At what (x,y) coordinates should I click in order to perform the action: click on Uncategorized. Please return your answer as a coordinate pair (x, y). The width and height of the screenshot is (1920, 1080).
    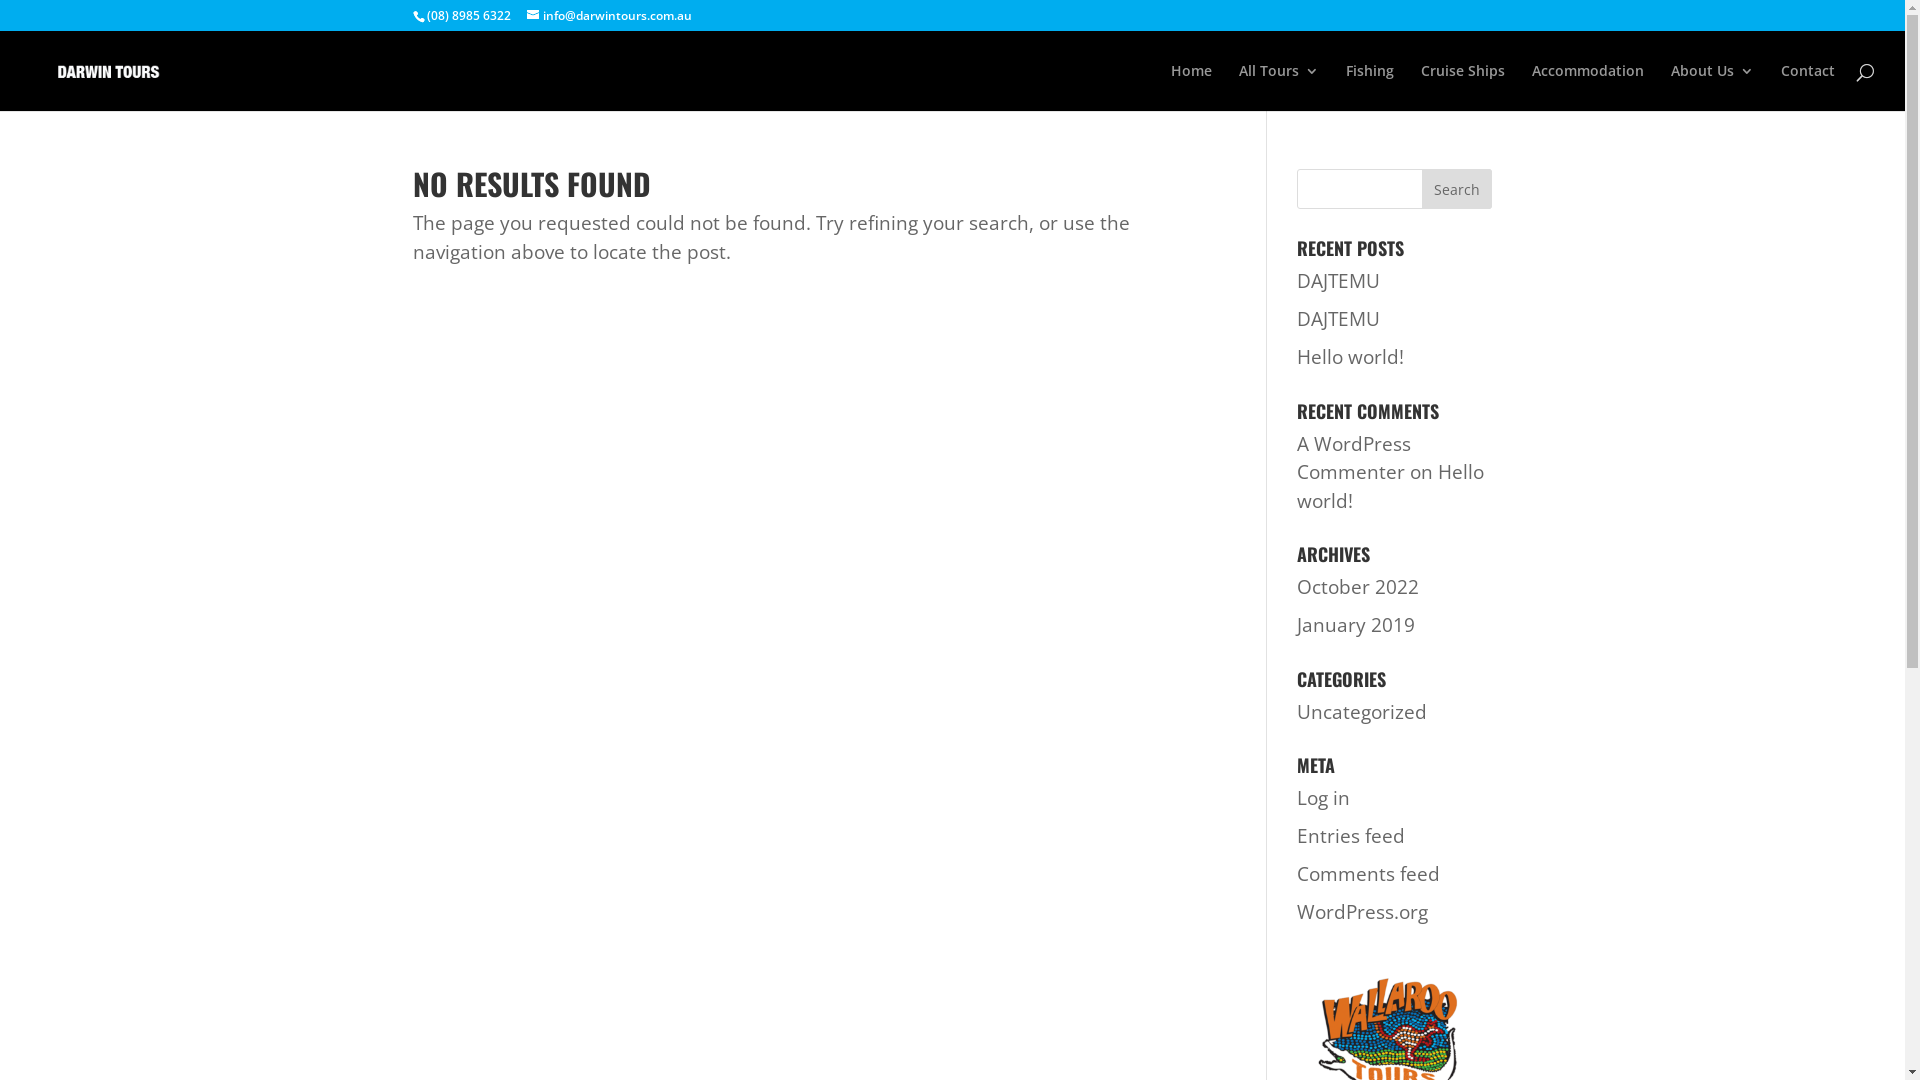
    Looking at the image, I should click on (1362, 711).